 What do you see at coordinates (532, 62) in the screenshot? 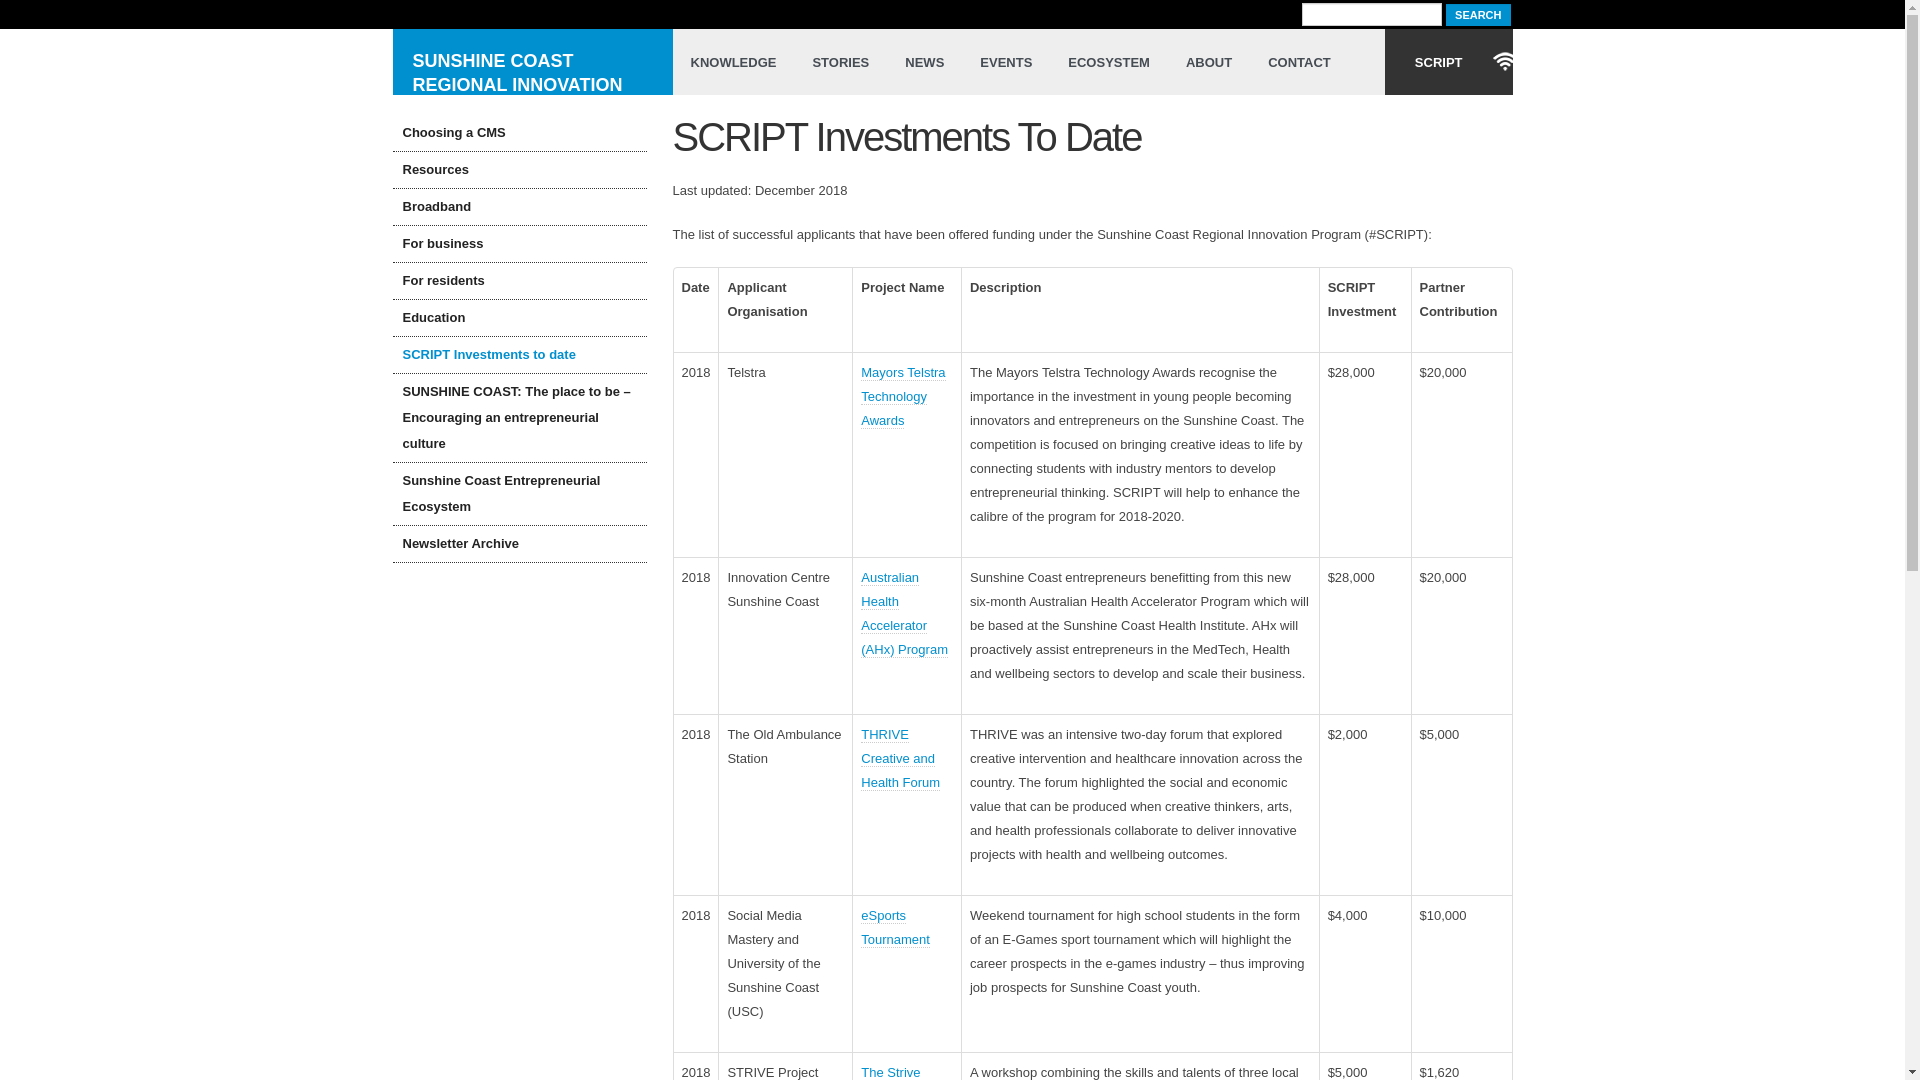
I see `SUNSHINE COAST REGIONAL INNOVATION PROGRAM` at bounding box center [532, 62].